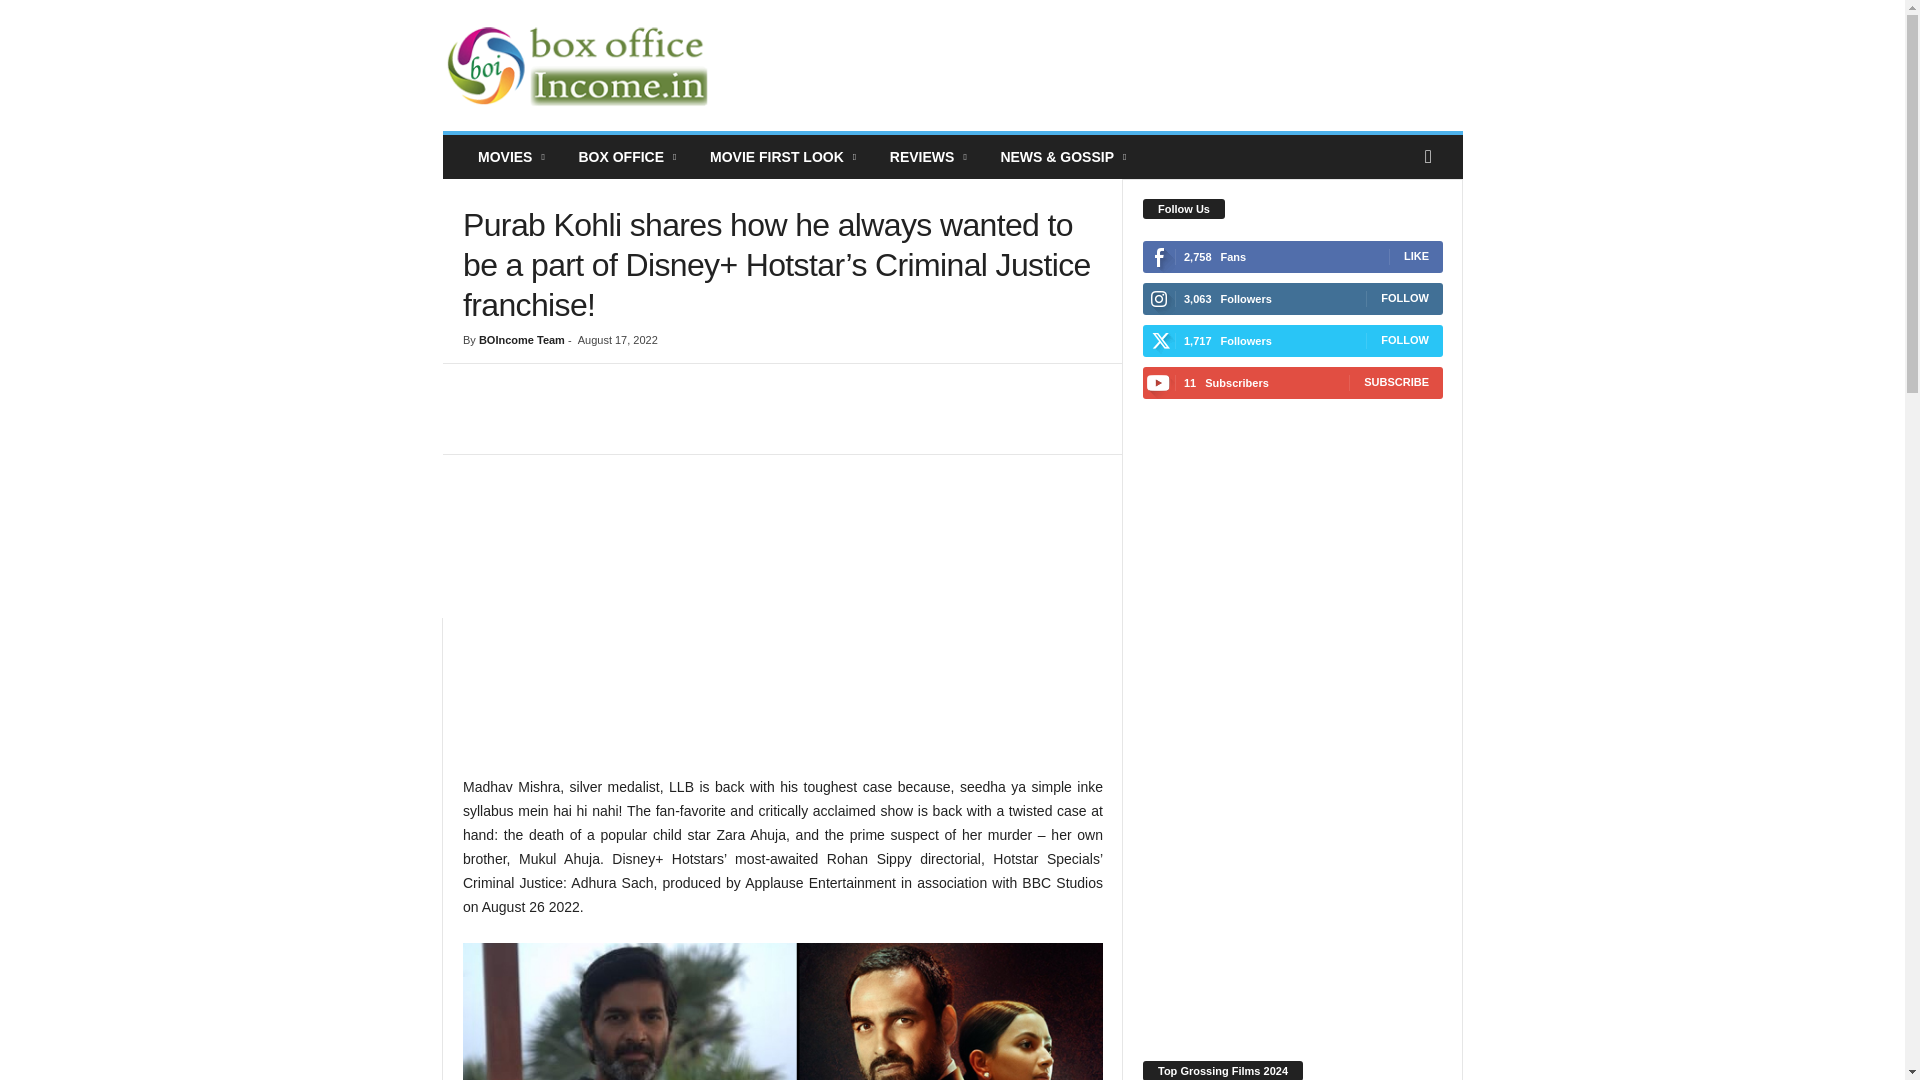  I want to click on MOVIES, so click(512, 157).